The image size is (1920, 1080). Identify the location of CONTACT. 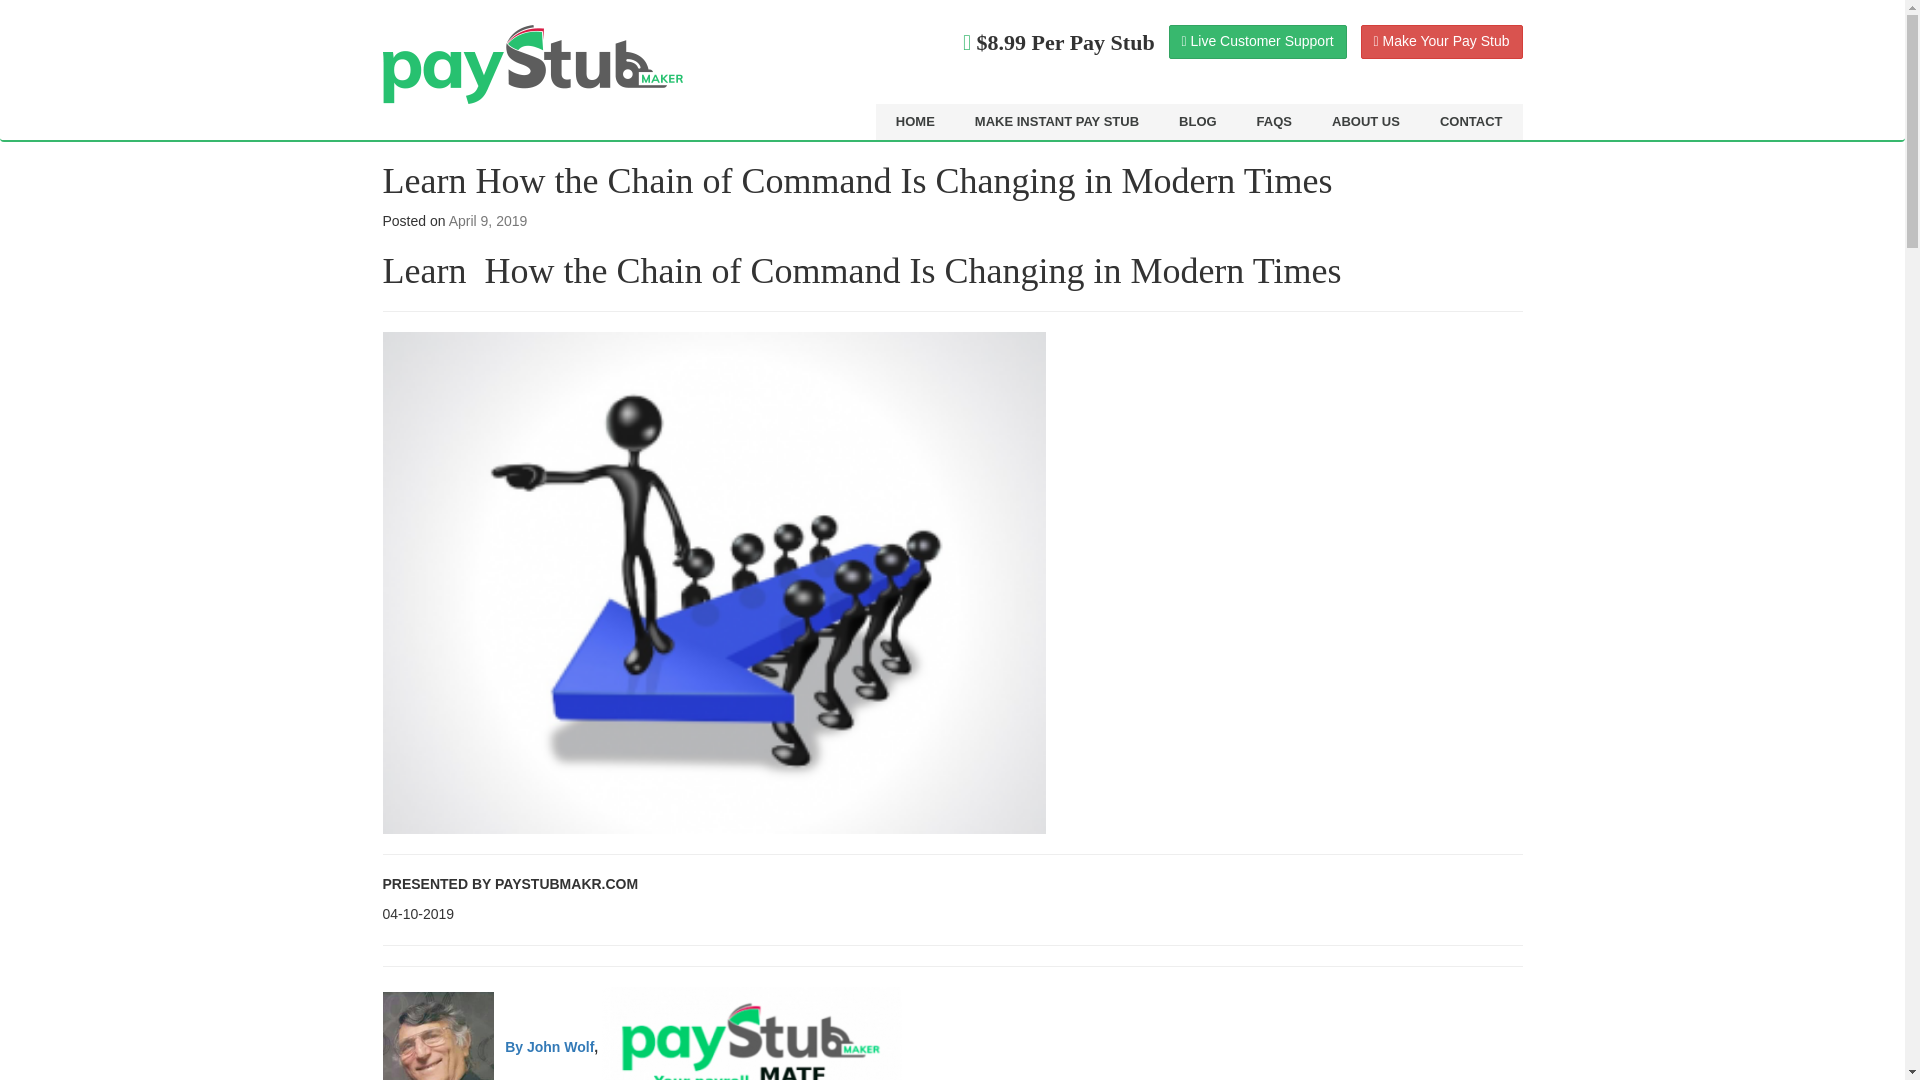
(1471, 122).